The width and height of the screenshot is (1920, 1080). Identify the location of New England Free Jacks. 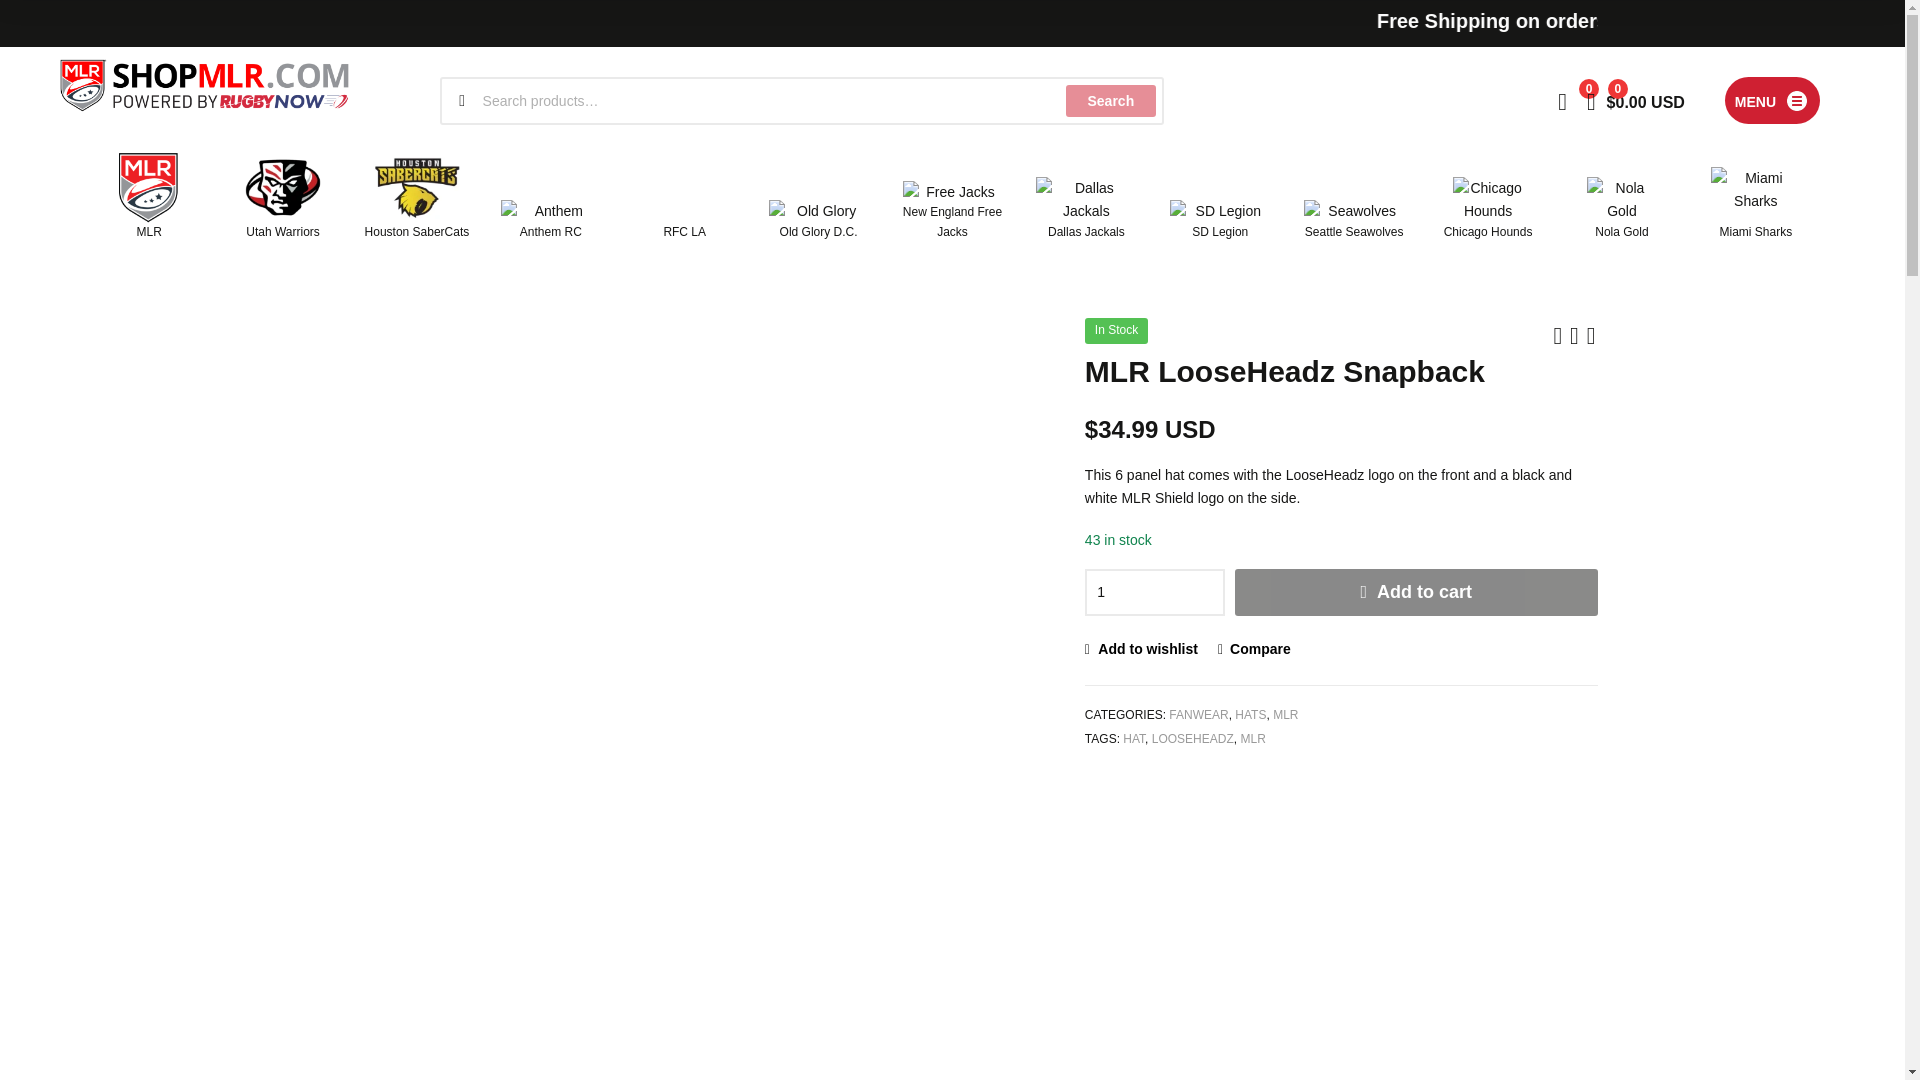
(952, 211).